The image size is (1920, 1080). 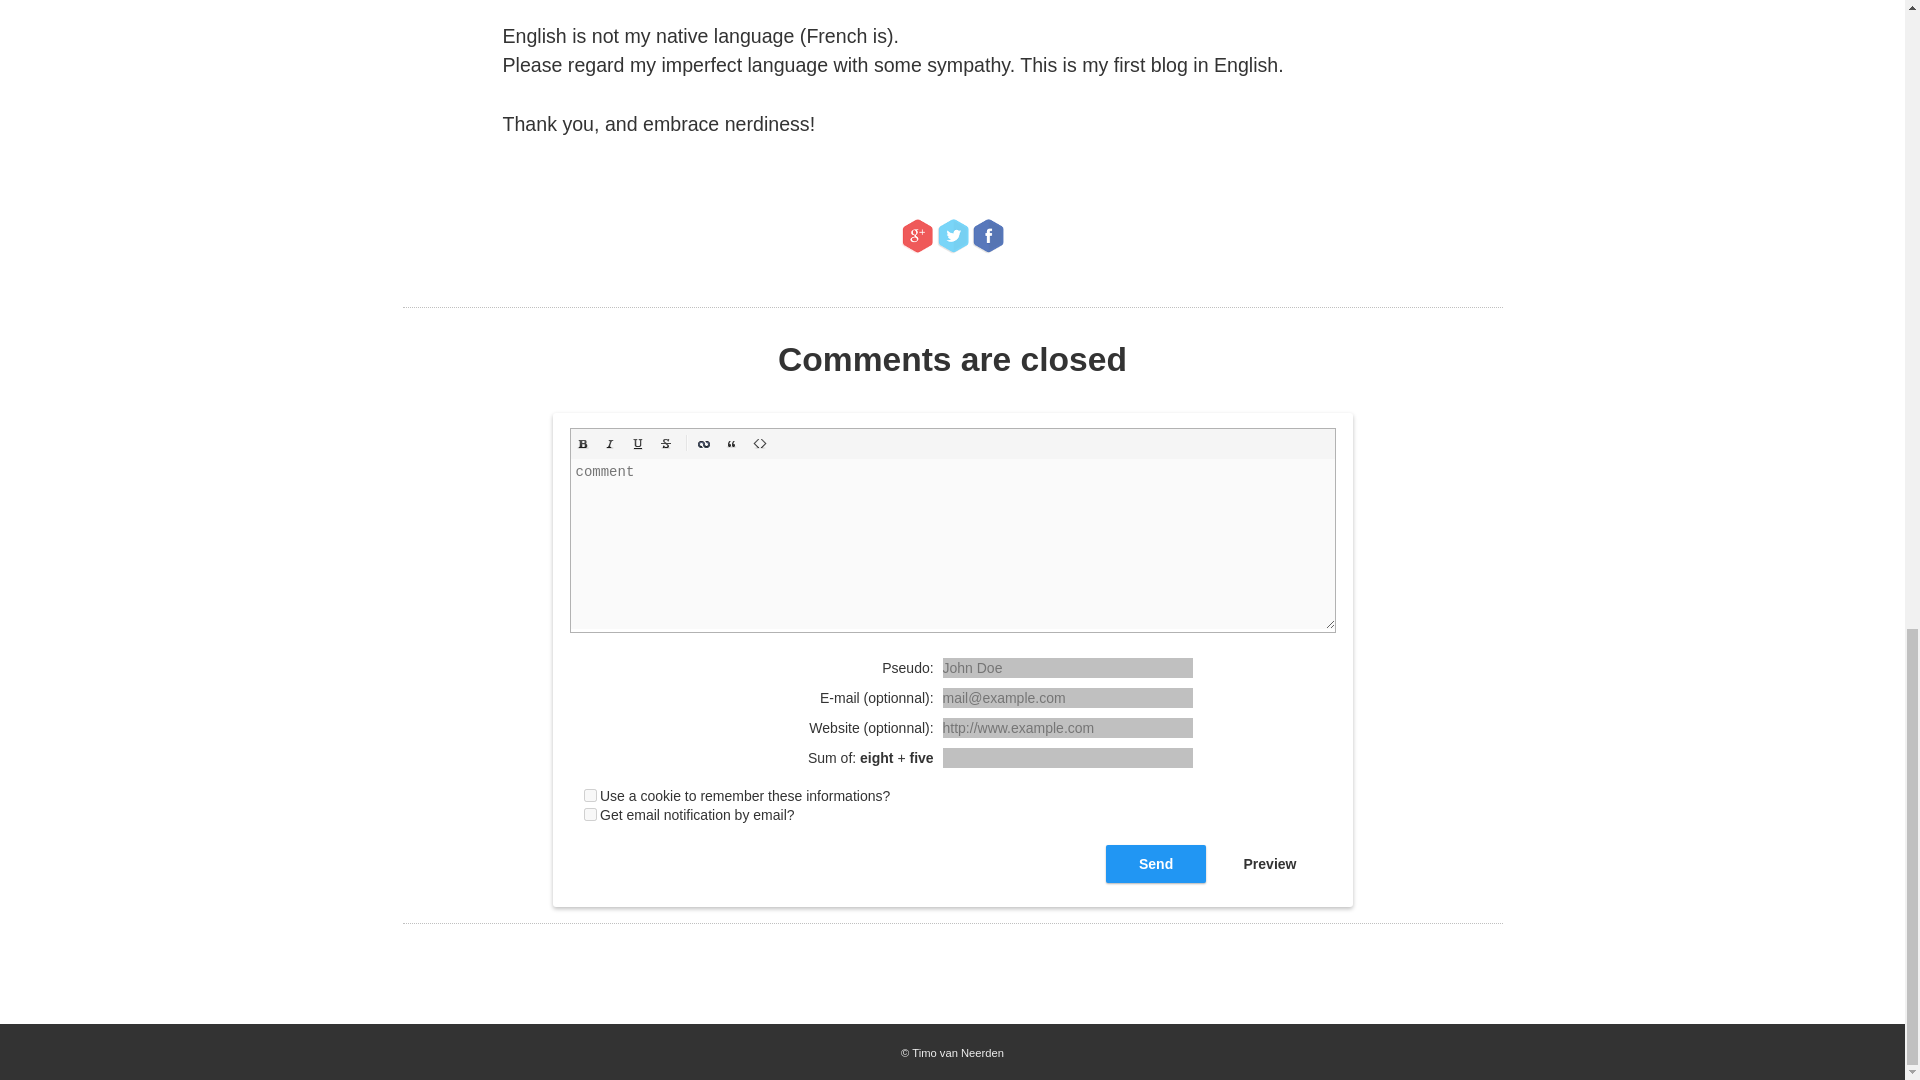 What do you see at coordinates (582, 444) in the screenshot?
I see `Bold` at bounding box center [582, 444].